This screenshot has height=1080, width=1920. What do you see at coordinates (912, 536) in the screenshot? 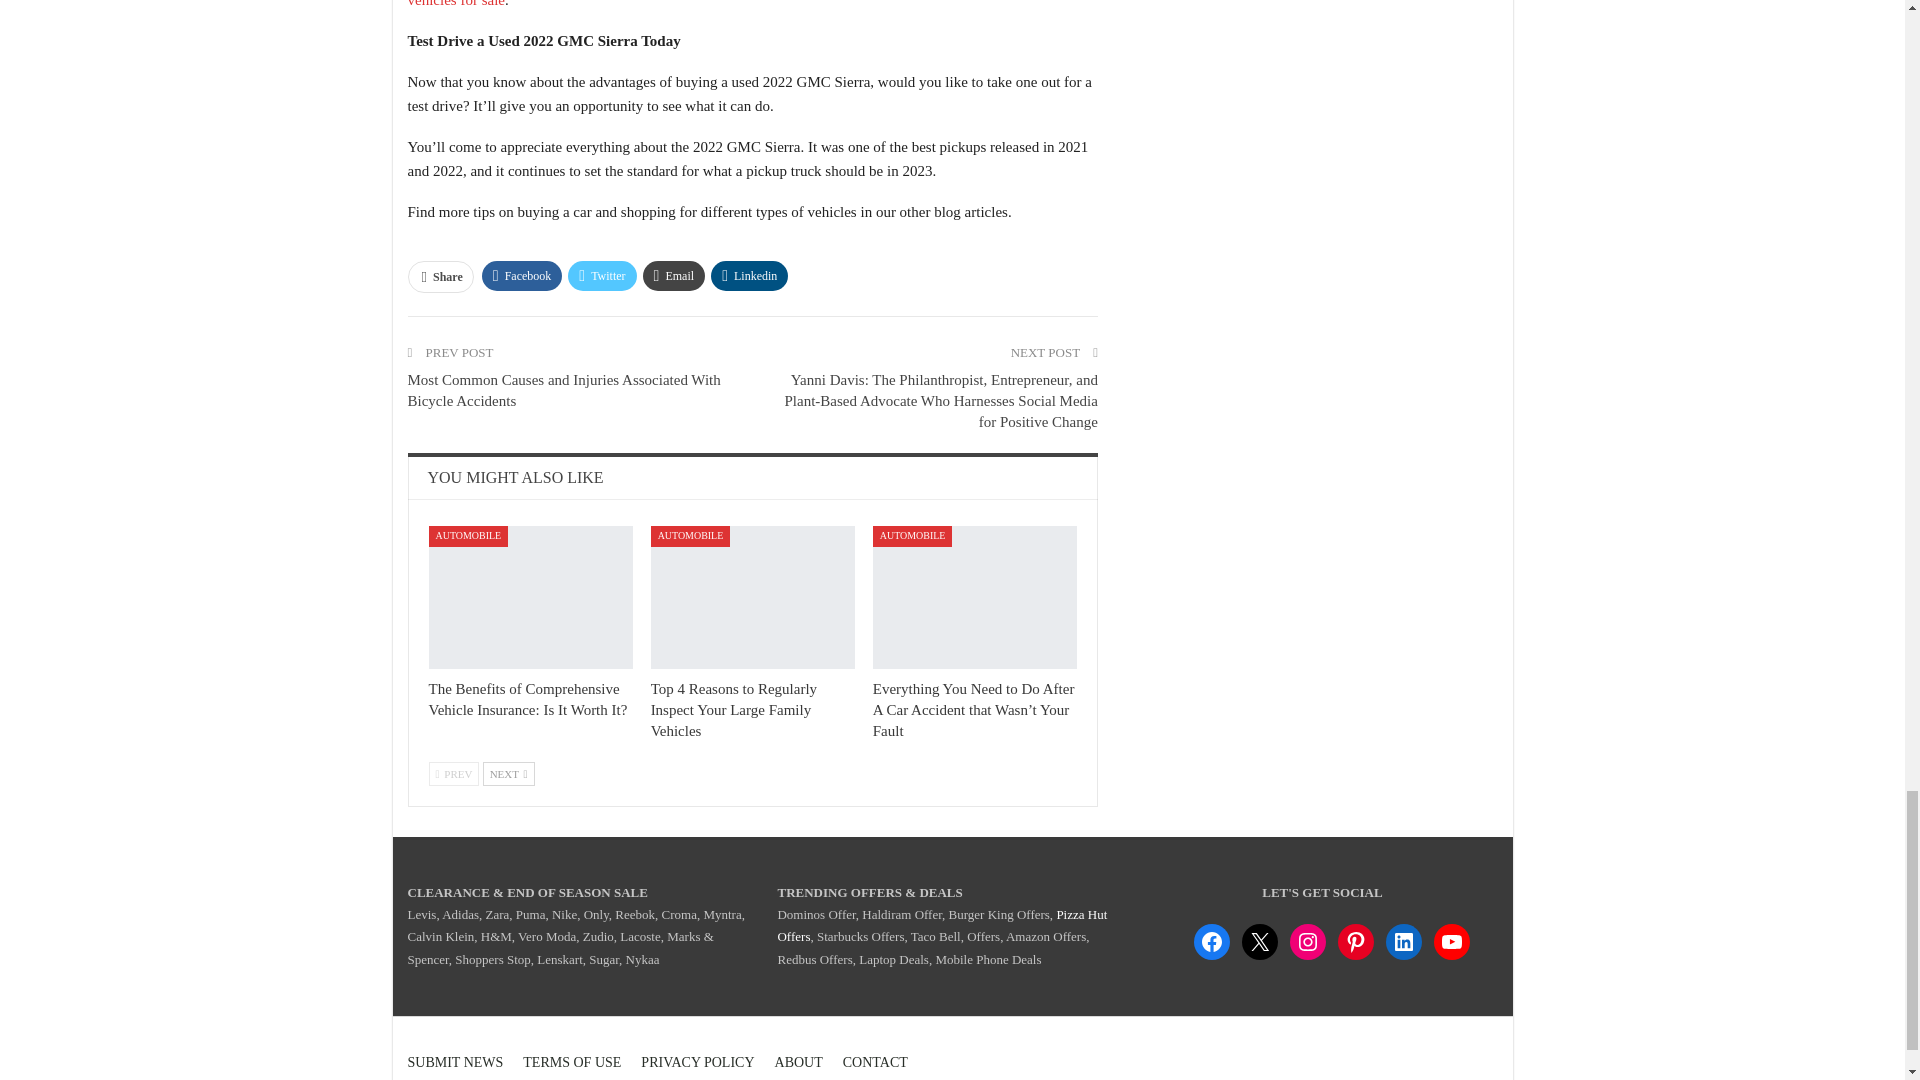
I see `AUTOMOBILE` at bounding box center [912, 536].